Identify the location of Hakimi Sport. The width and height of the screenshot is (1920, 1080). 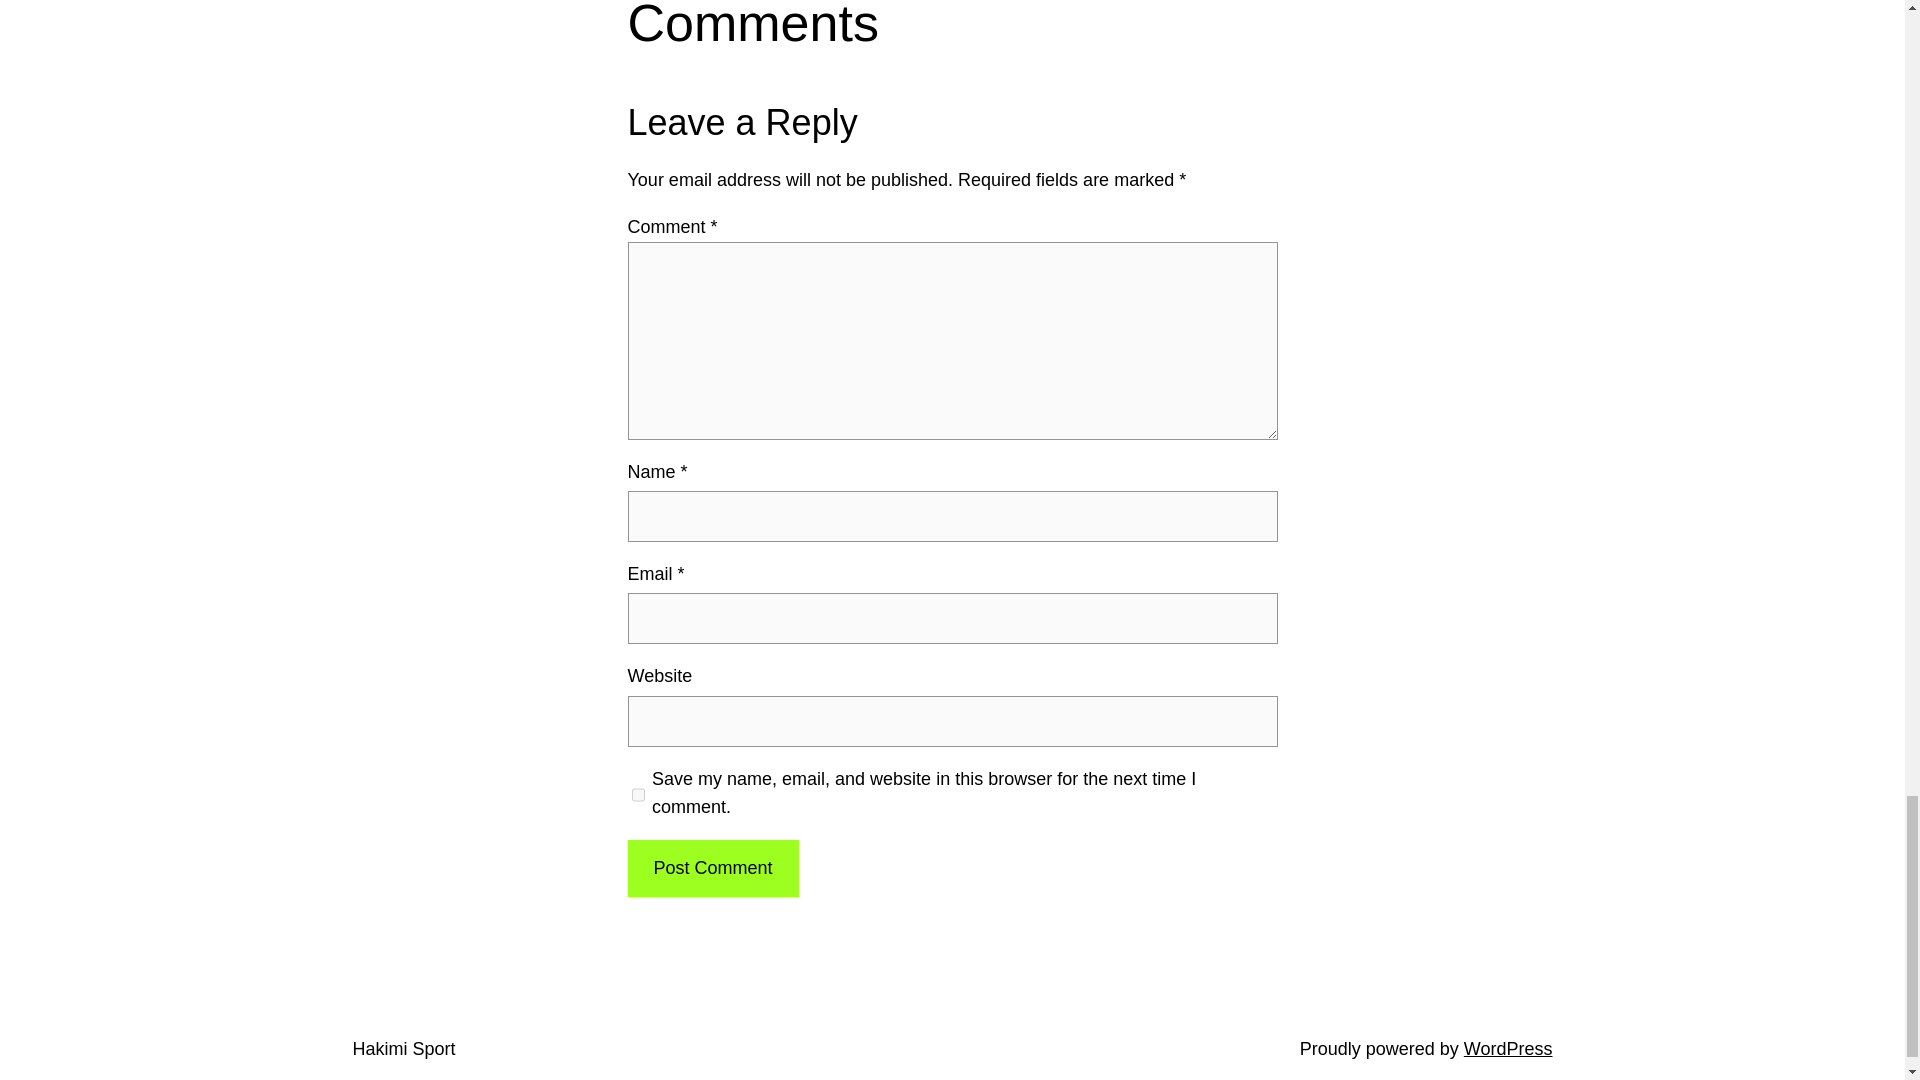
(403, 1048).